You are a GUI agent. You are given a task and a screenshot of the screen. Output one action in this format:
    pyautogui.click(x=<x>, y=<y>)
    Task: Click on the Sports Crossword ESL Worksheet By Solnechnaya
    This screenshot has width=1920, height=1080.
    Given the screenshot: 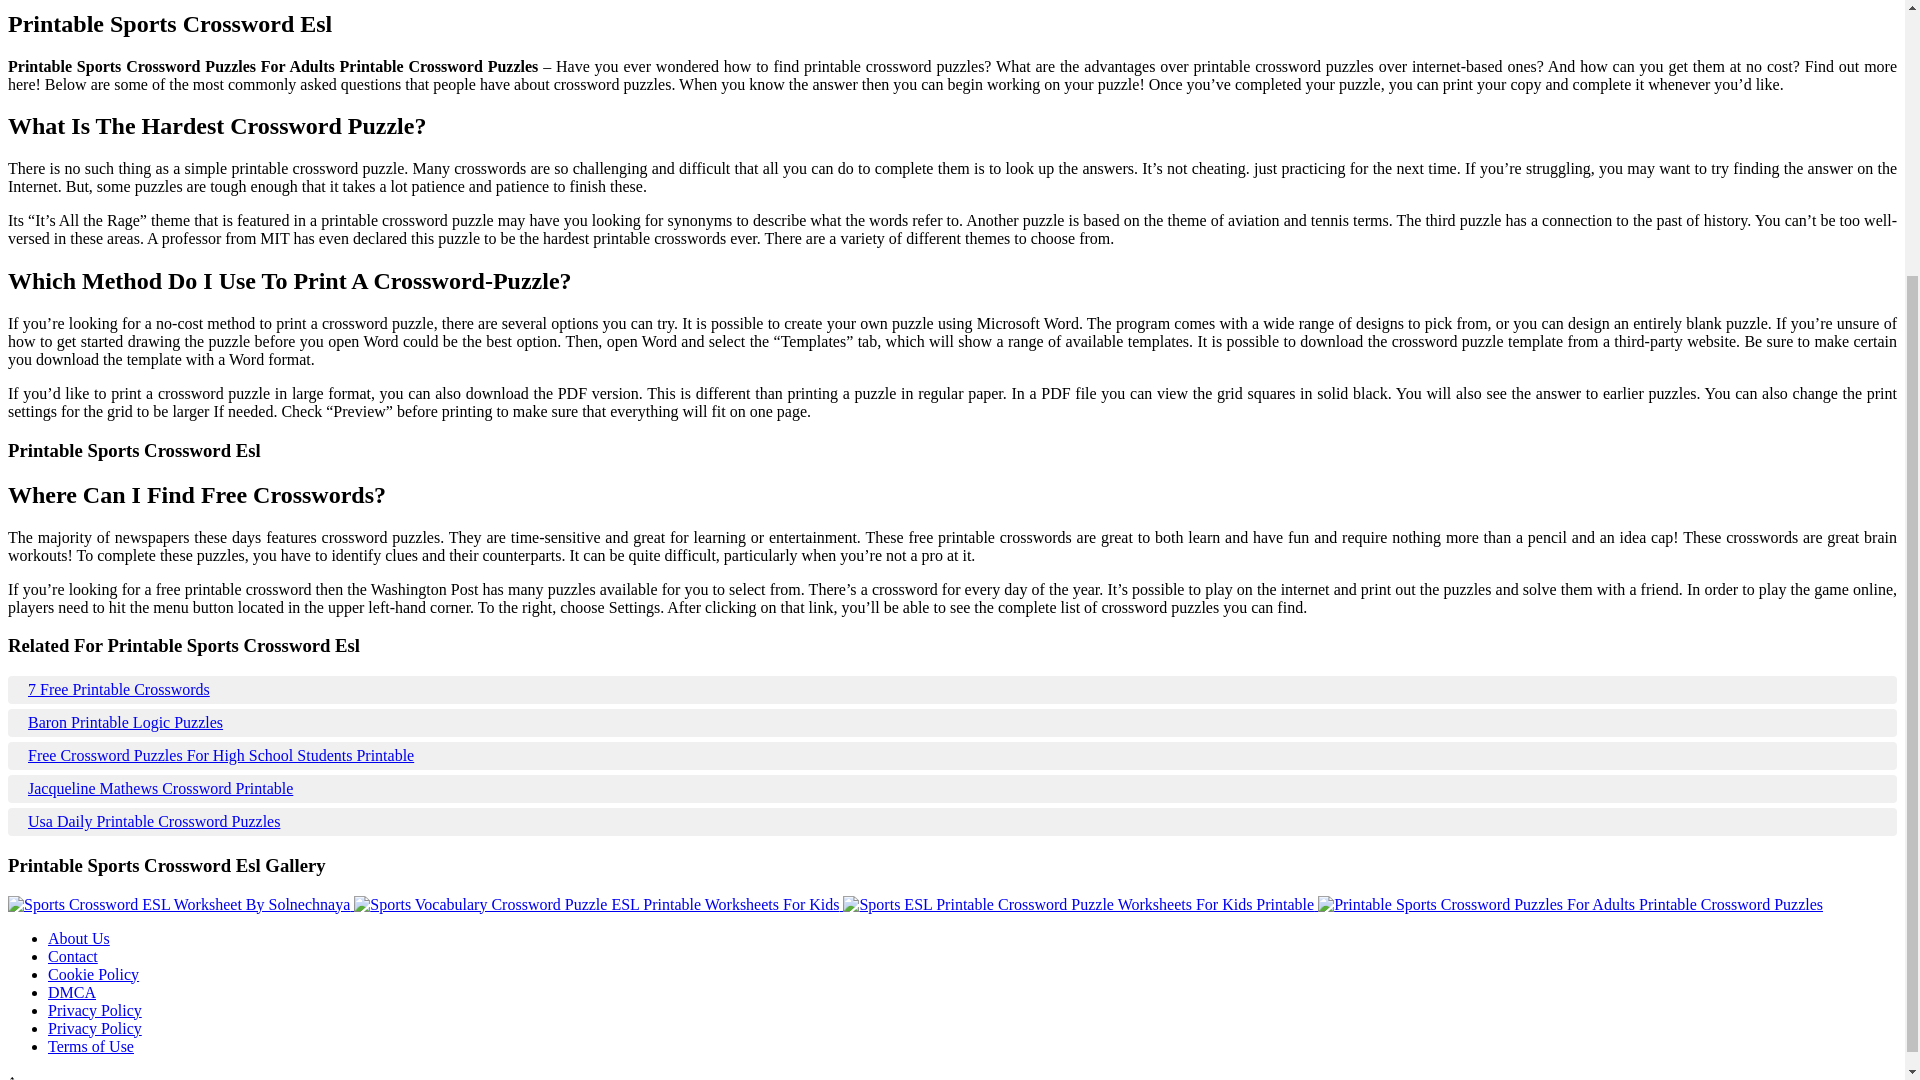 What is the action you would take?
    pyautogui.click(x=178, y=904)
    